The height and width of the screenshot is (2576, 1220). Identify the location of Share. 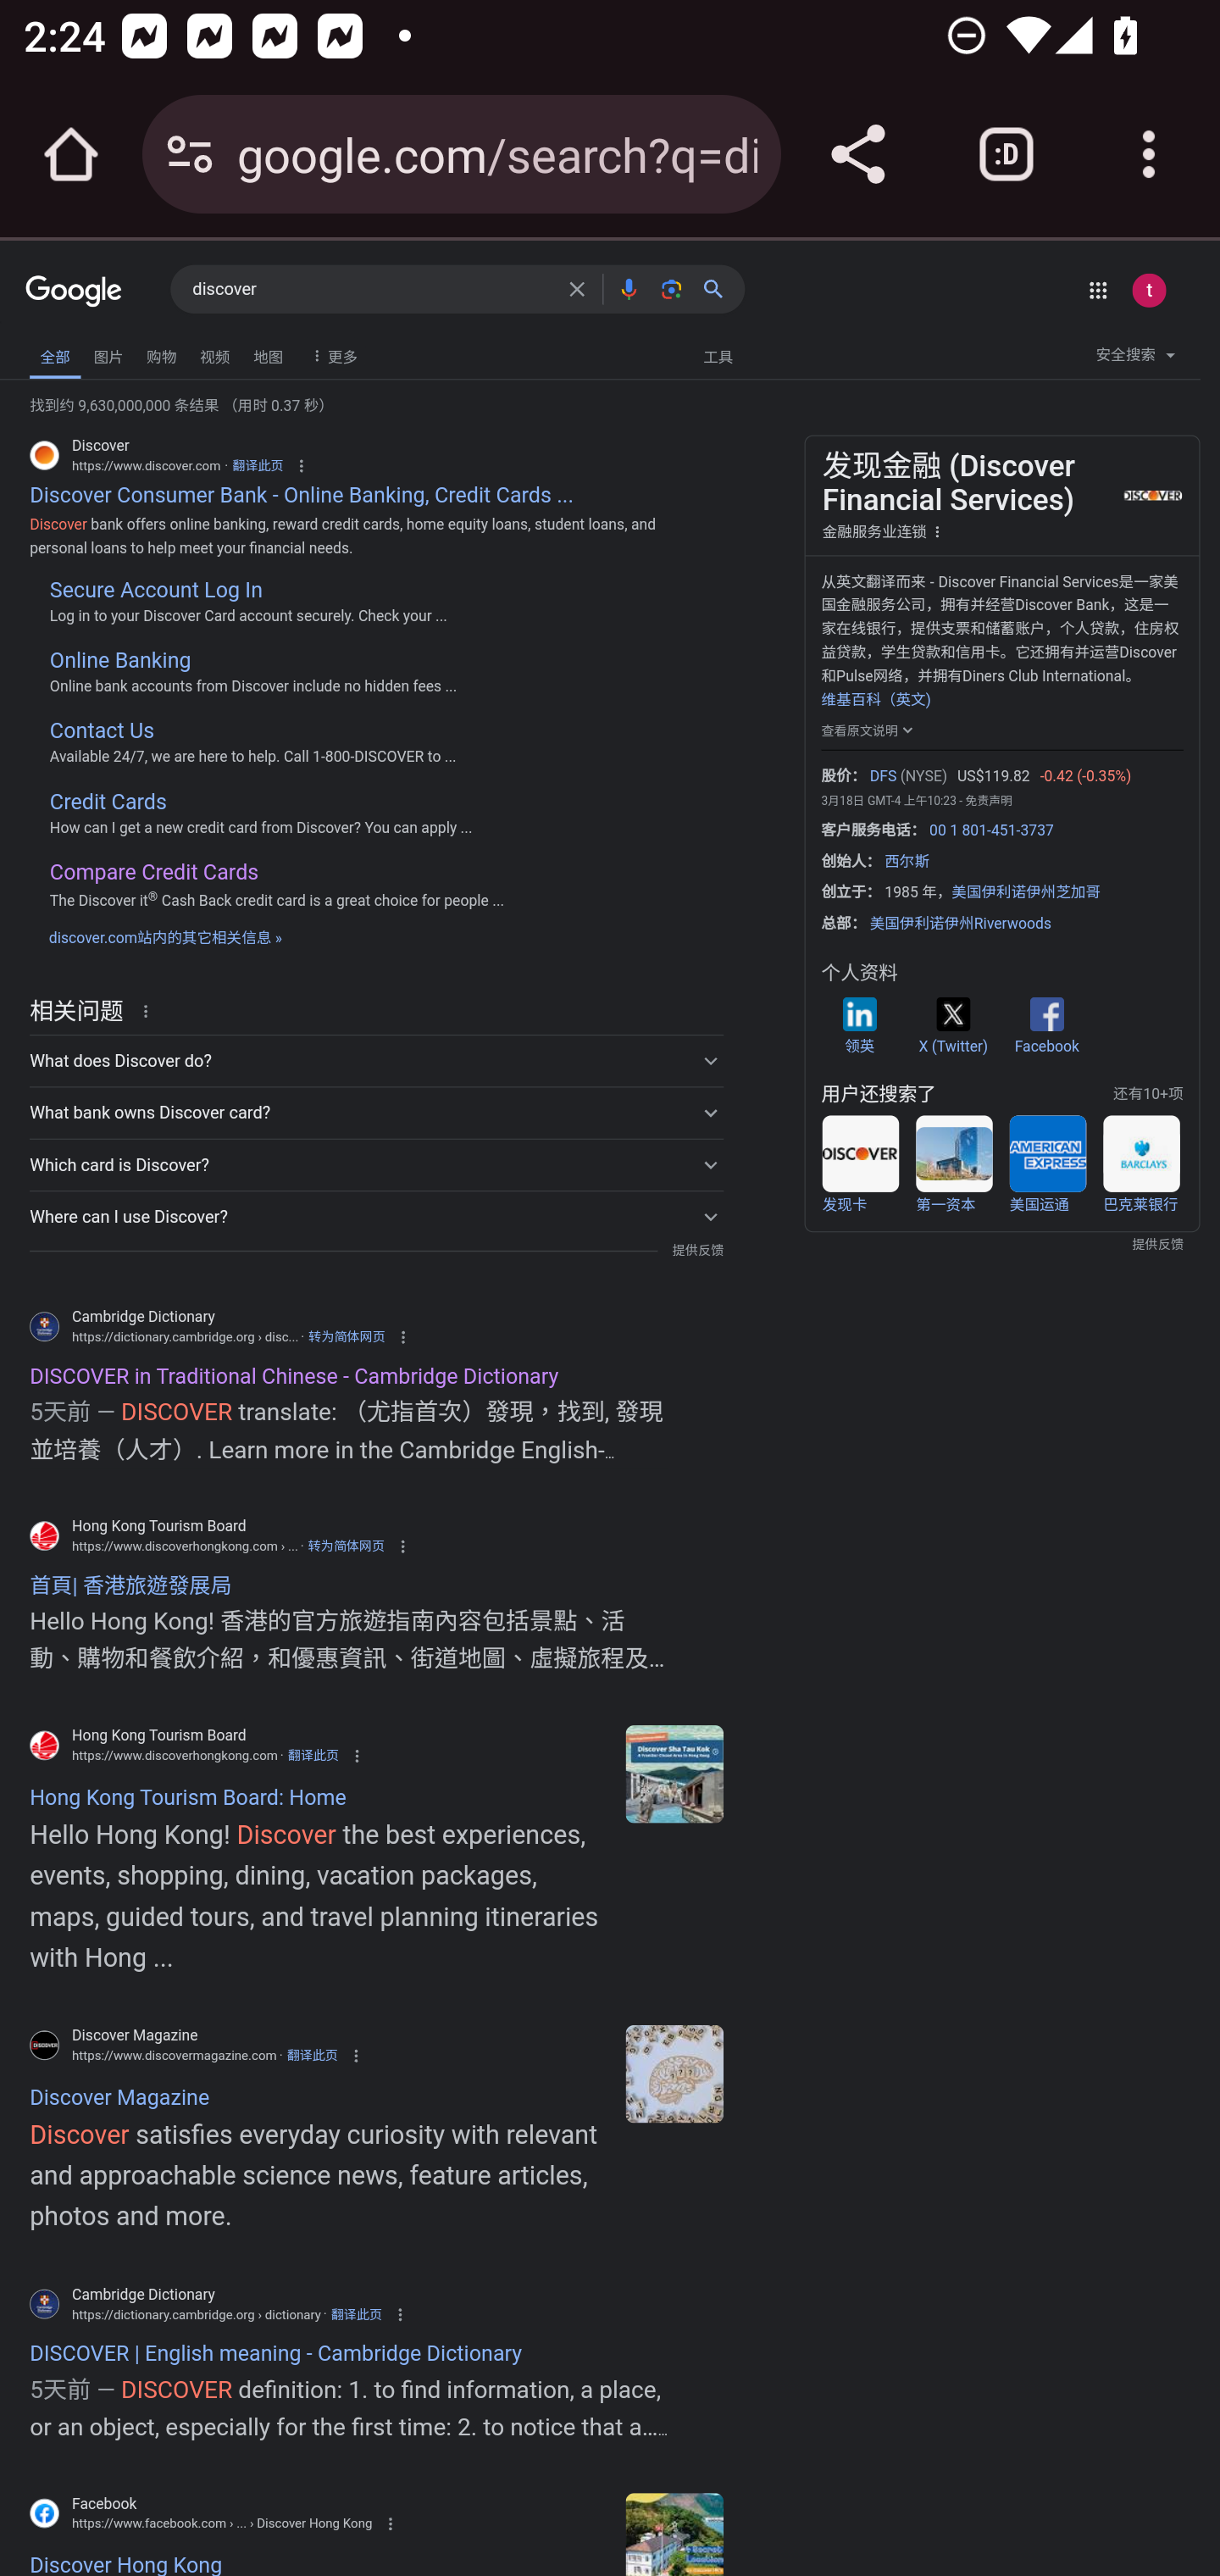
(857, 154).